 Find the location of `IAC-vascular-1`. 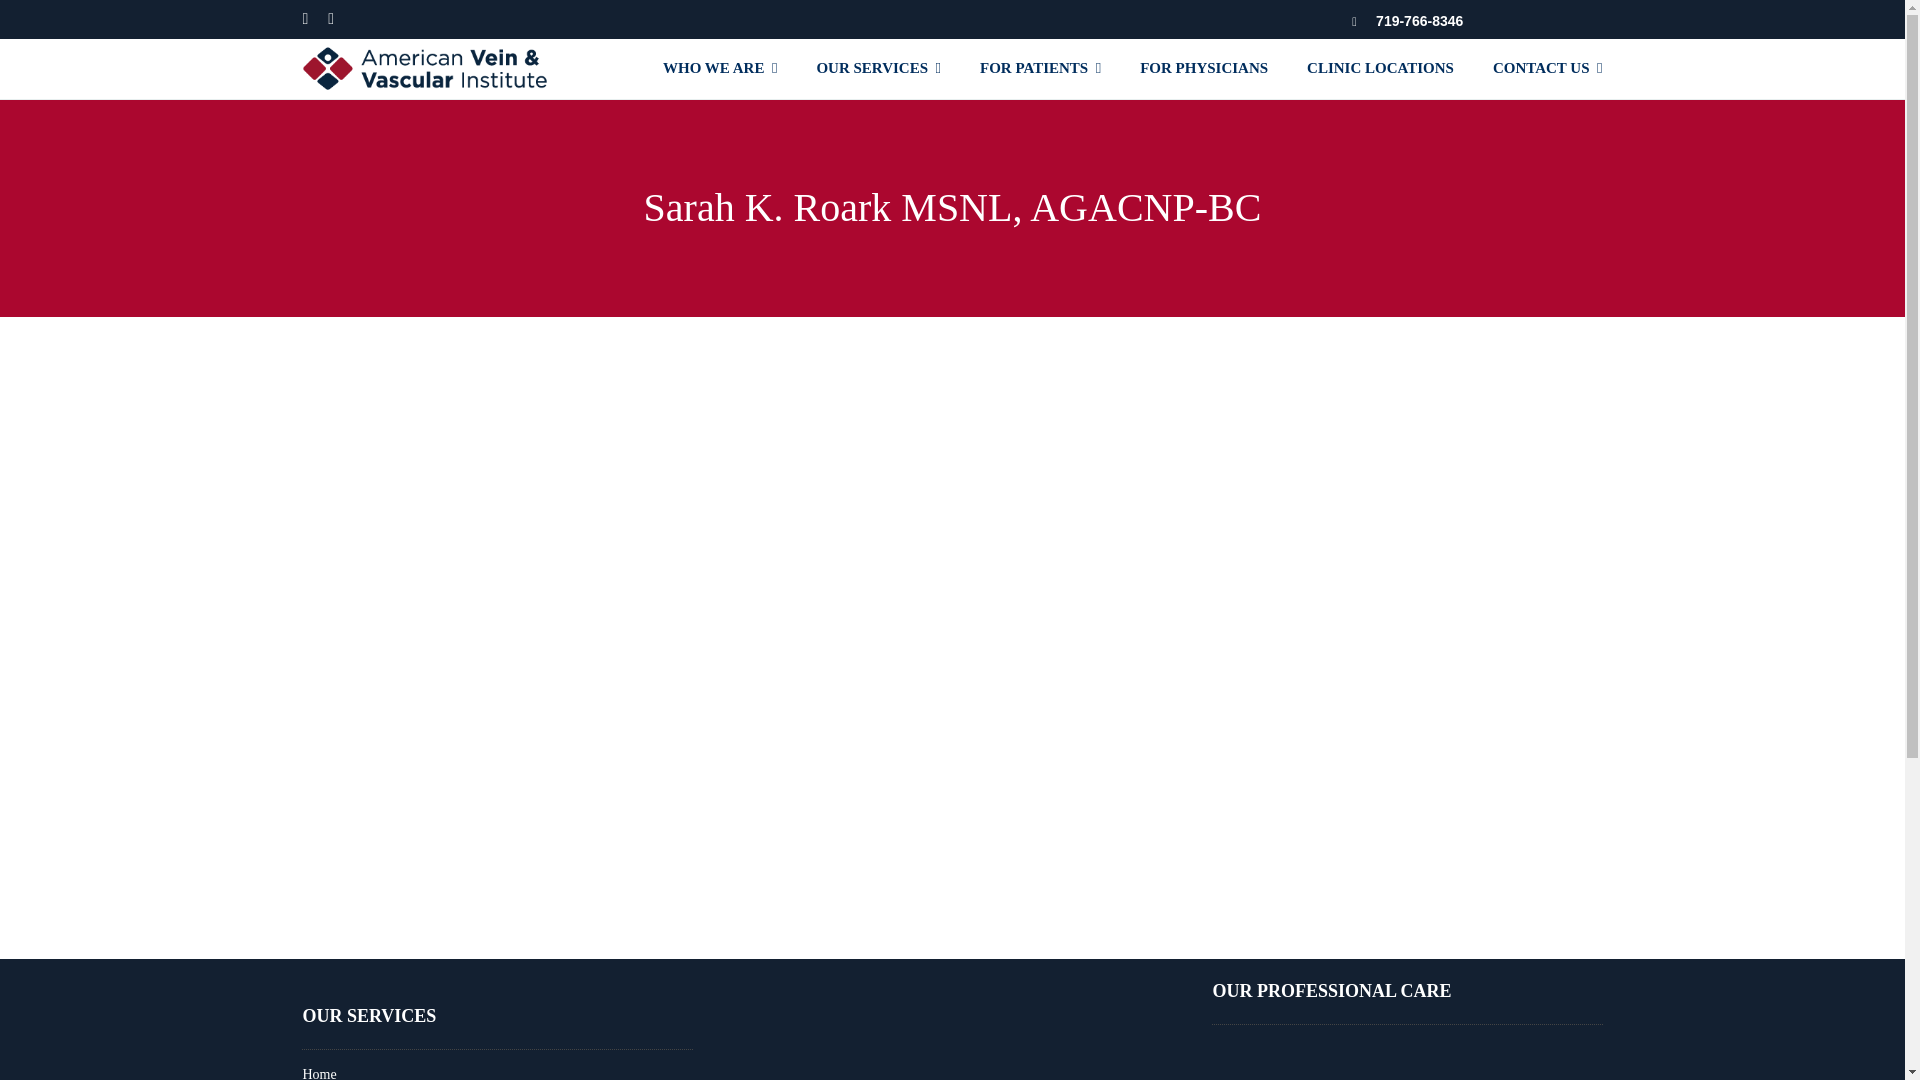

IAC-vascular-1 is located at coordinates (880, 1027).